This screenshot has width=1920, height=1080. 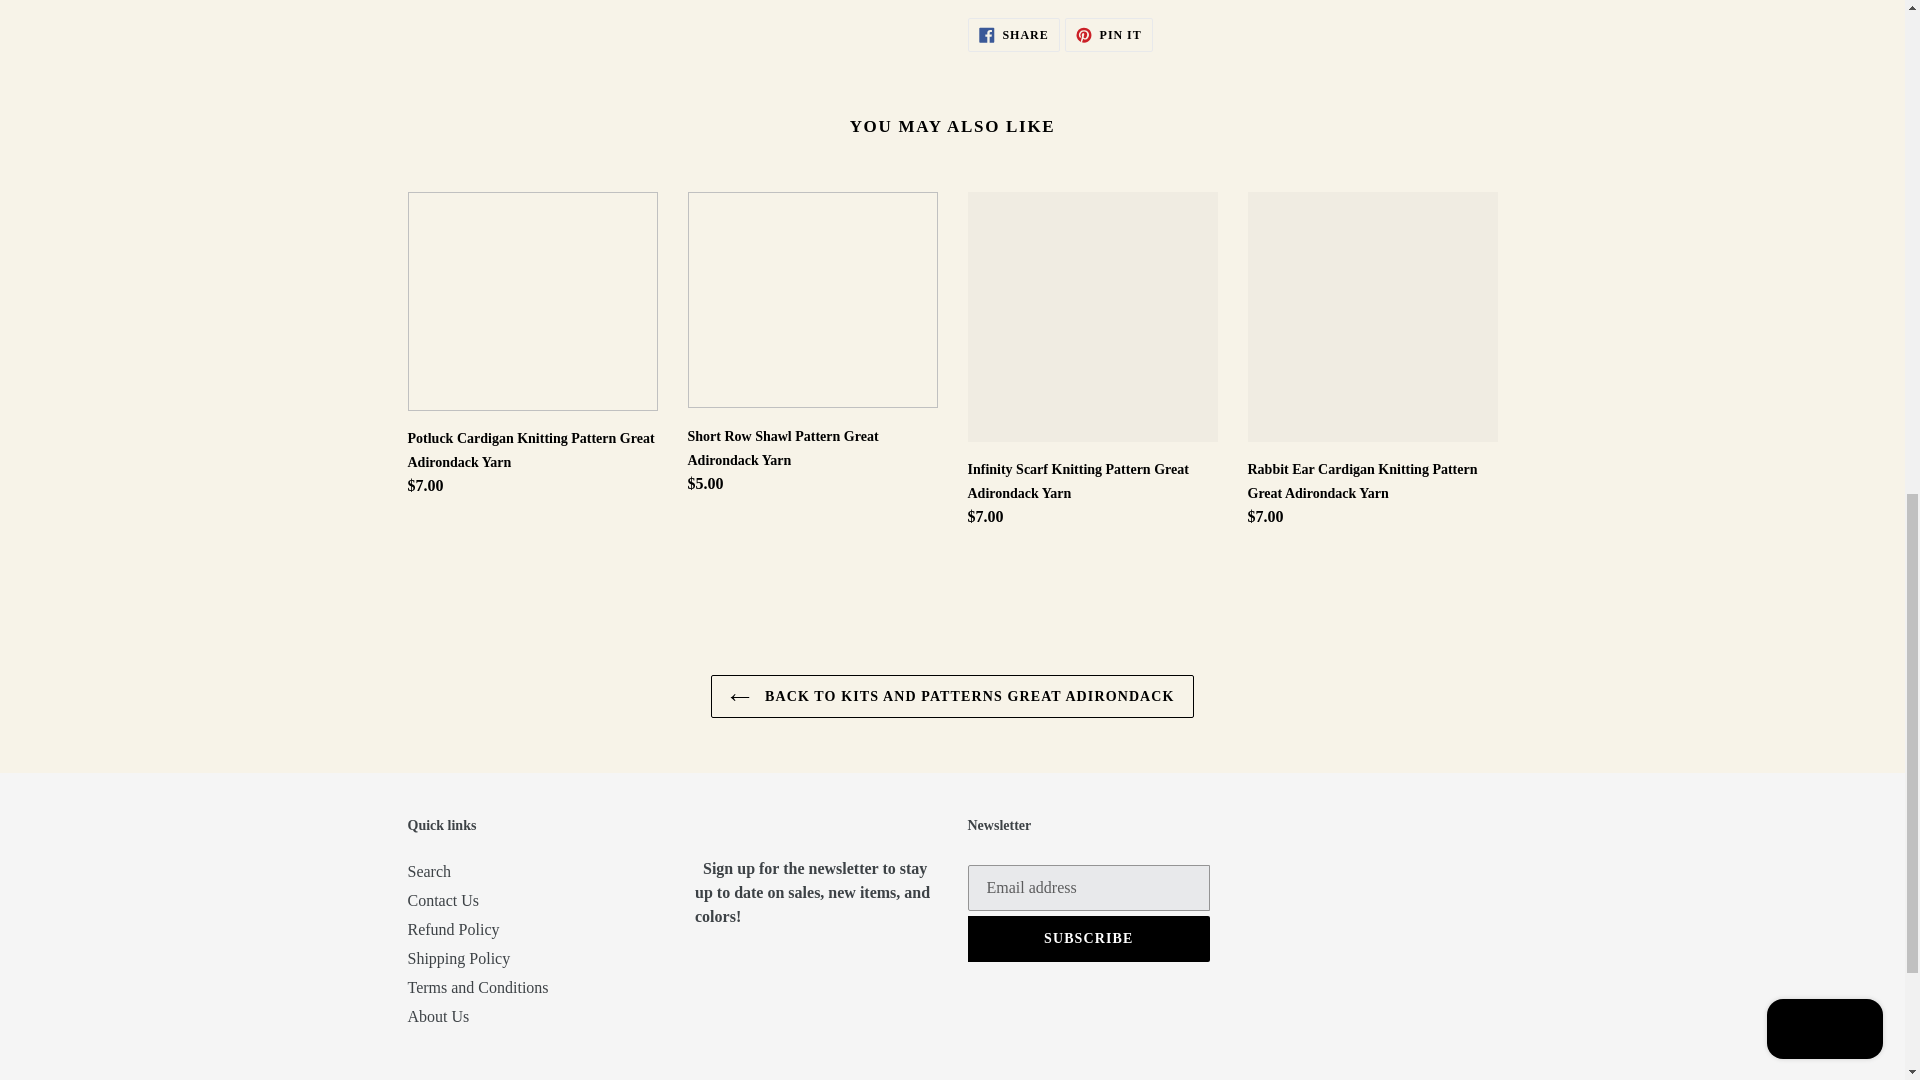 What do you see at coordinates (1109, 34) in the screenshot?
I see `BACK TO KITS AND PATTERNS GREAT ADIRONDACK` at bounding box center [1109, 34].